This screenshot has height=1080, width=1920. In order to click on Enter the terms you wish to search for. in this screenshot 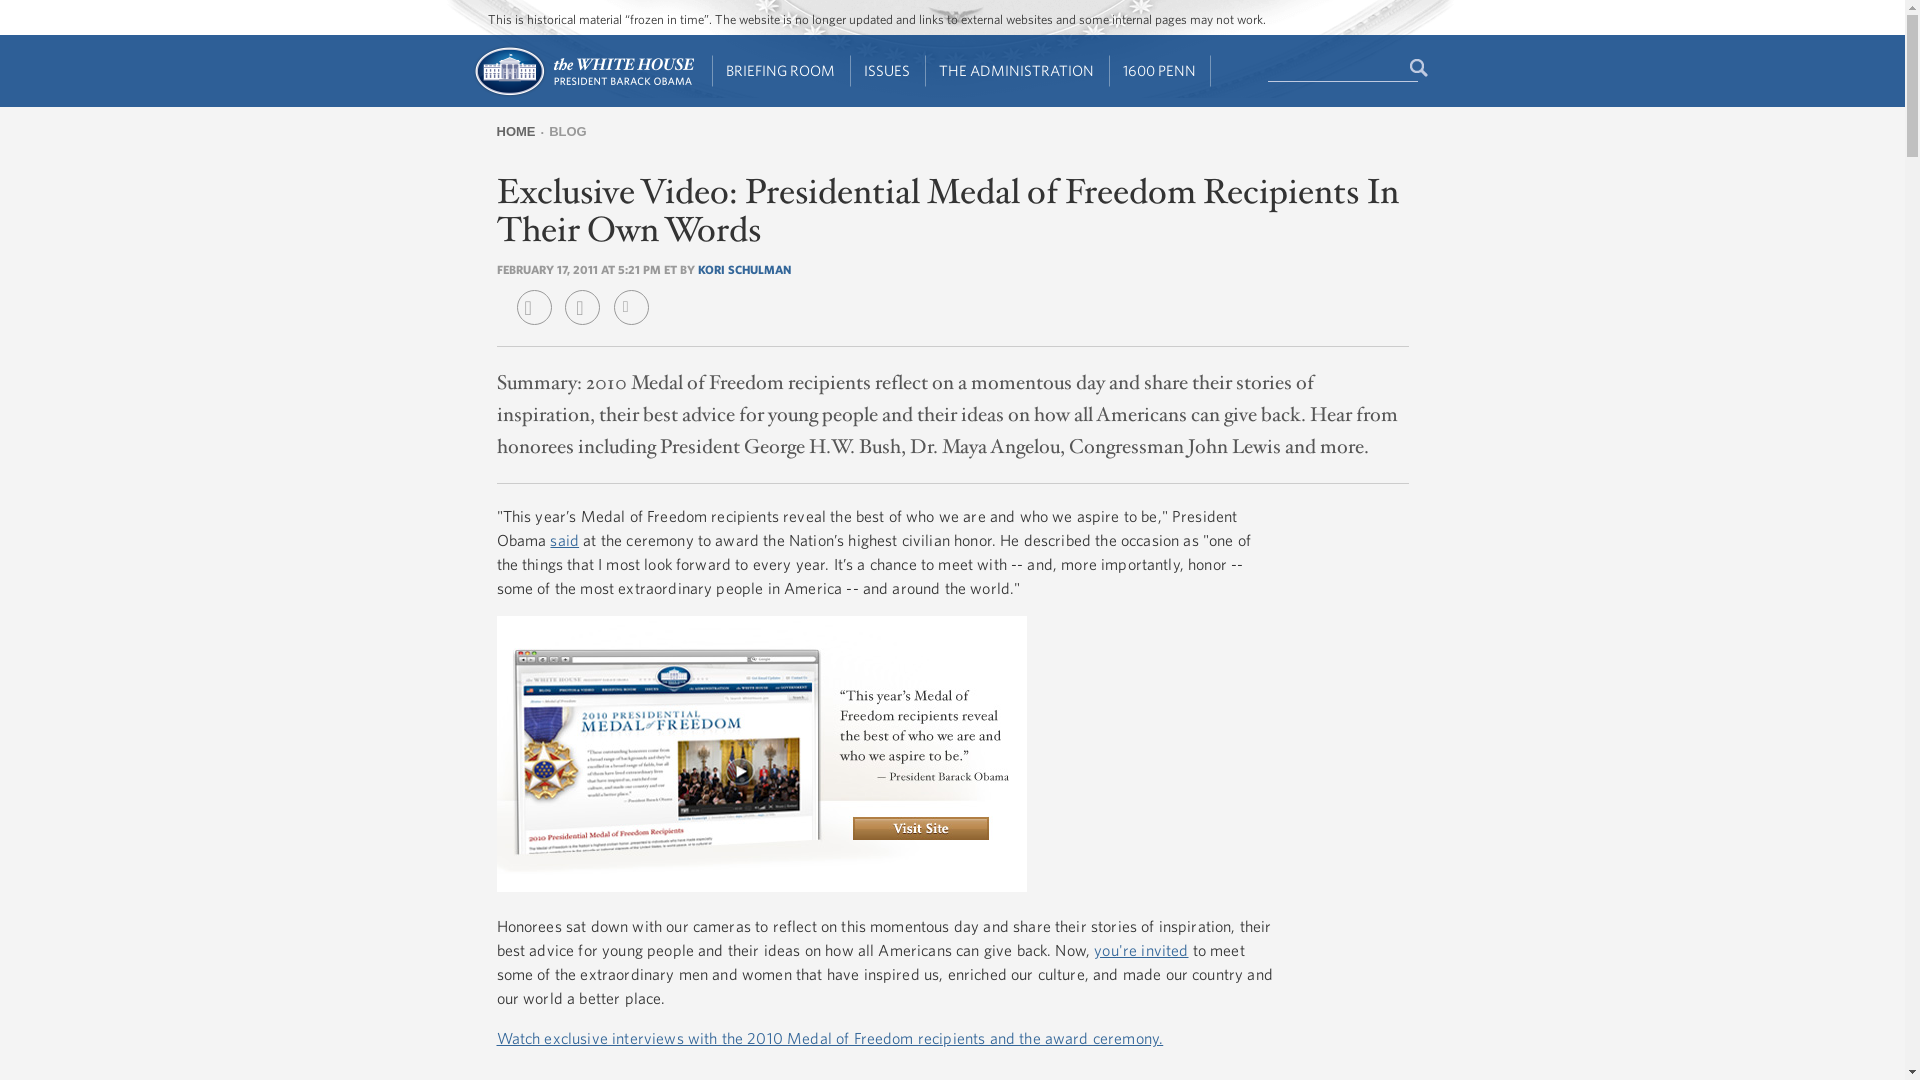, I will do `click(1342, 69)`.